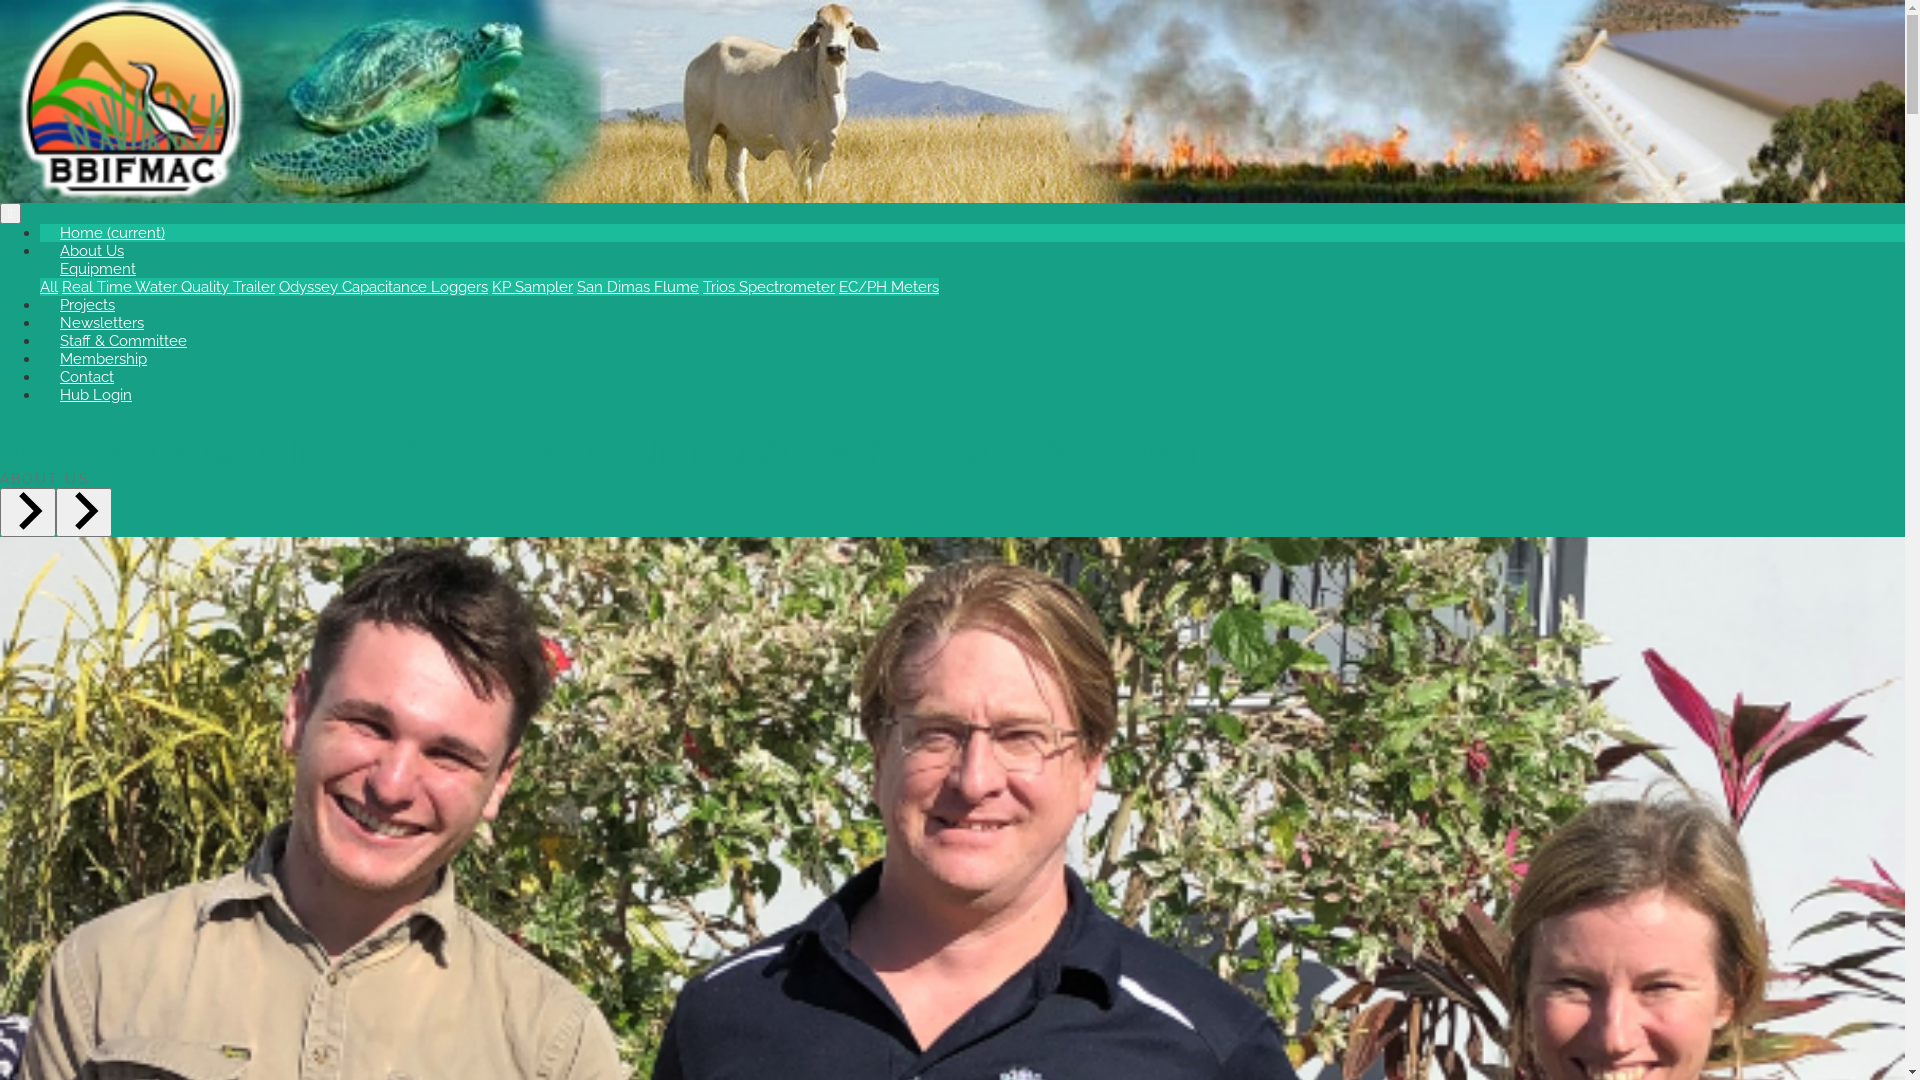  What do you see at coordinates (98, 269) in the screenshot?
I see `Equipment` at bounding box center [98, 269].